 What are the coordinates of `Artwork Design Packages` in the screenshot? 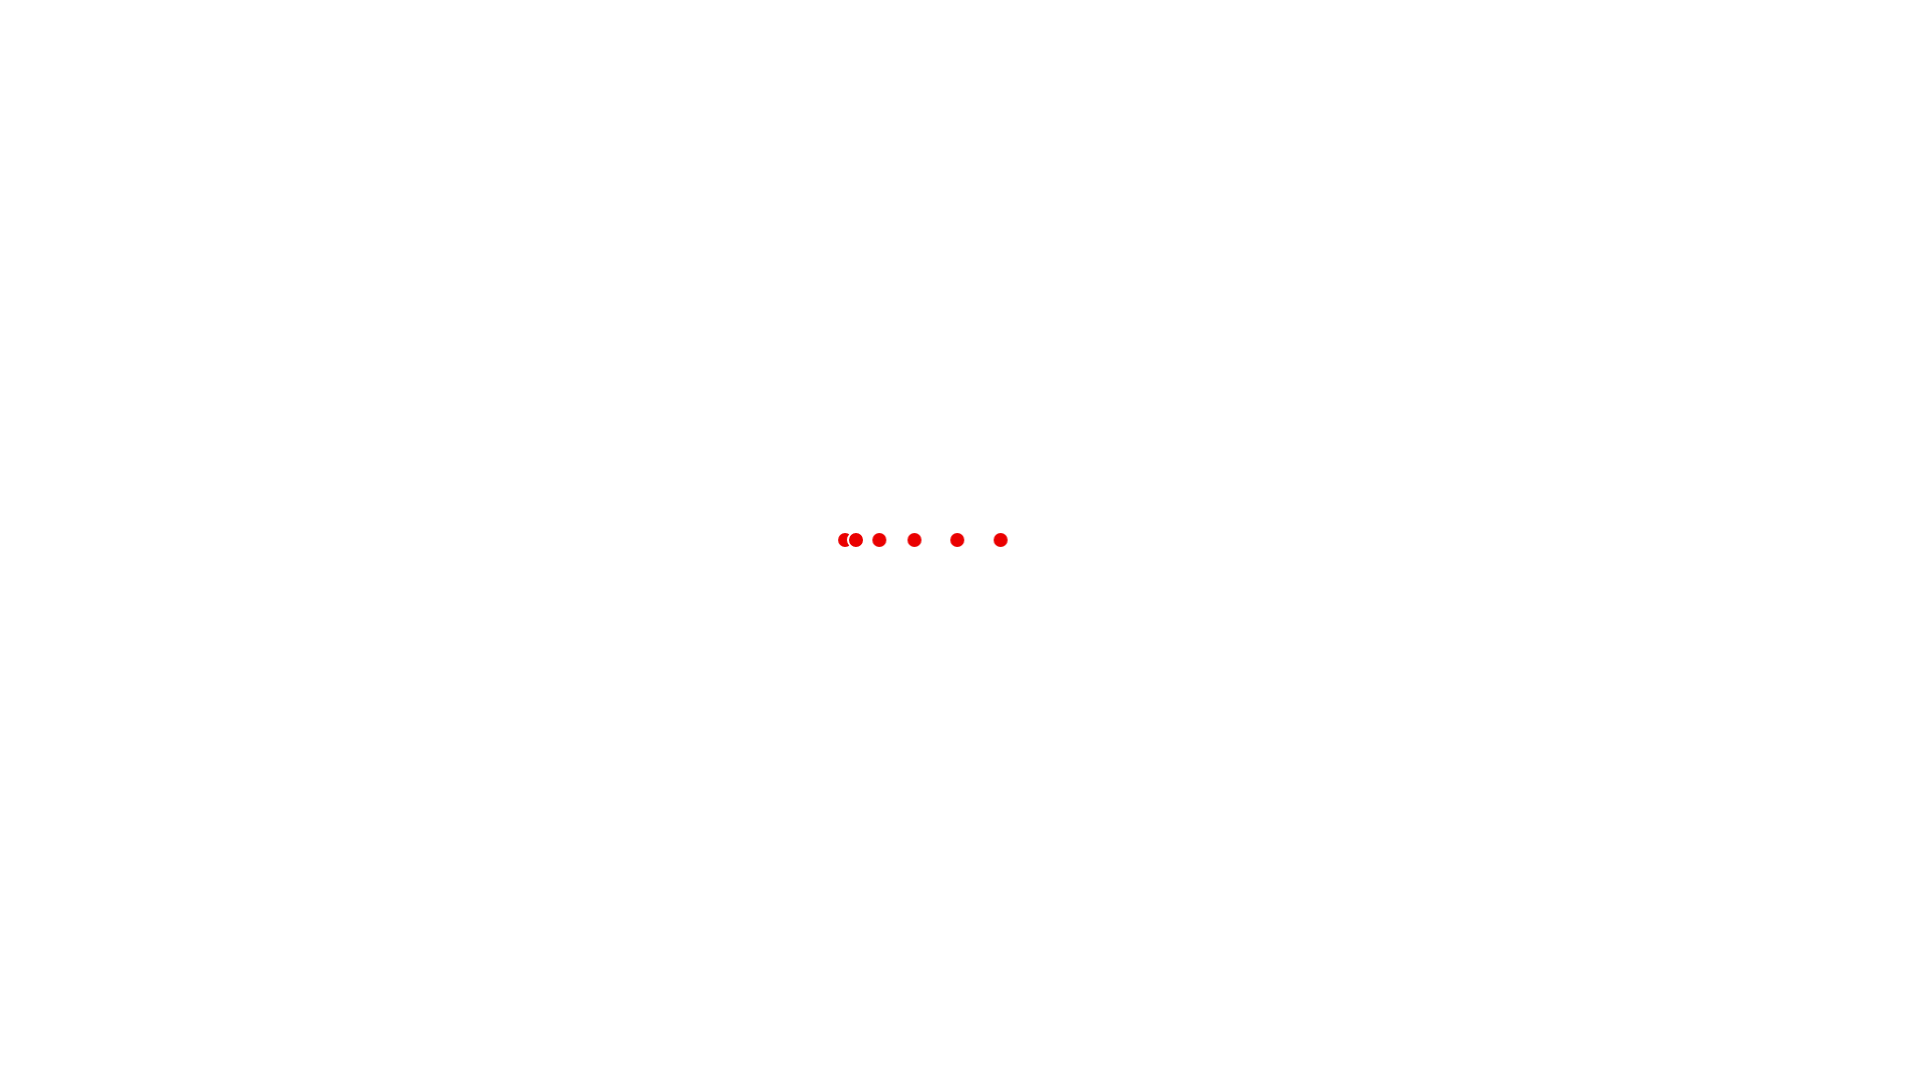 It's located at (1086, 26).